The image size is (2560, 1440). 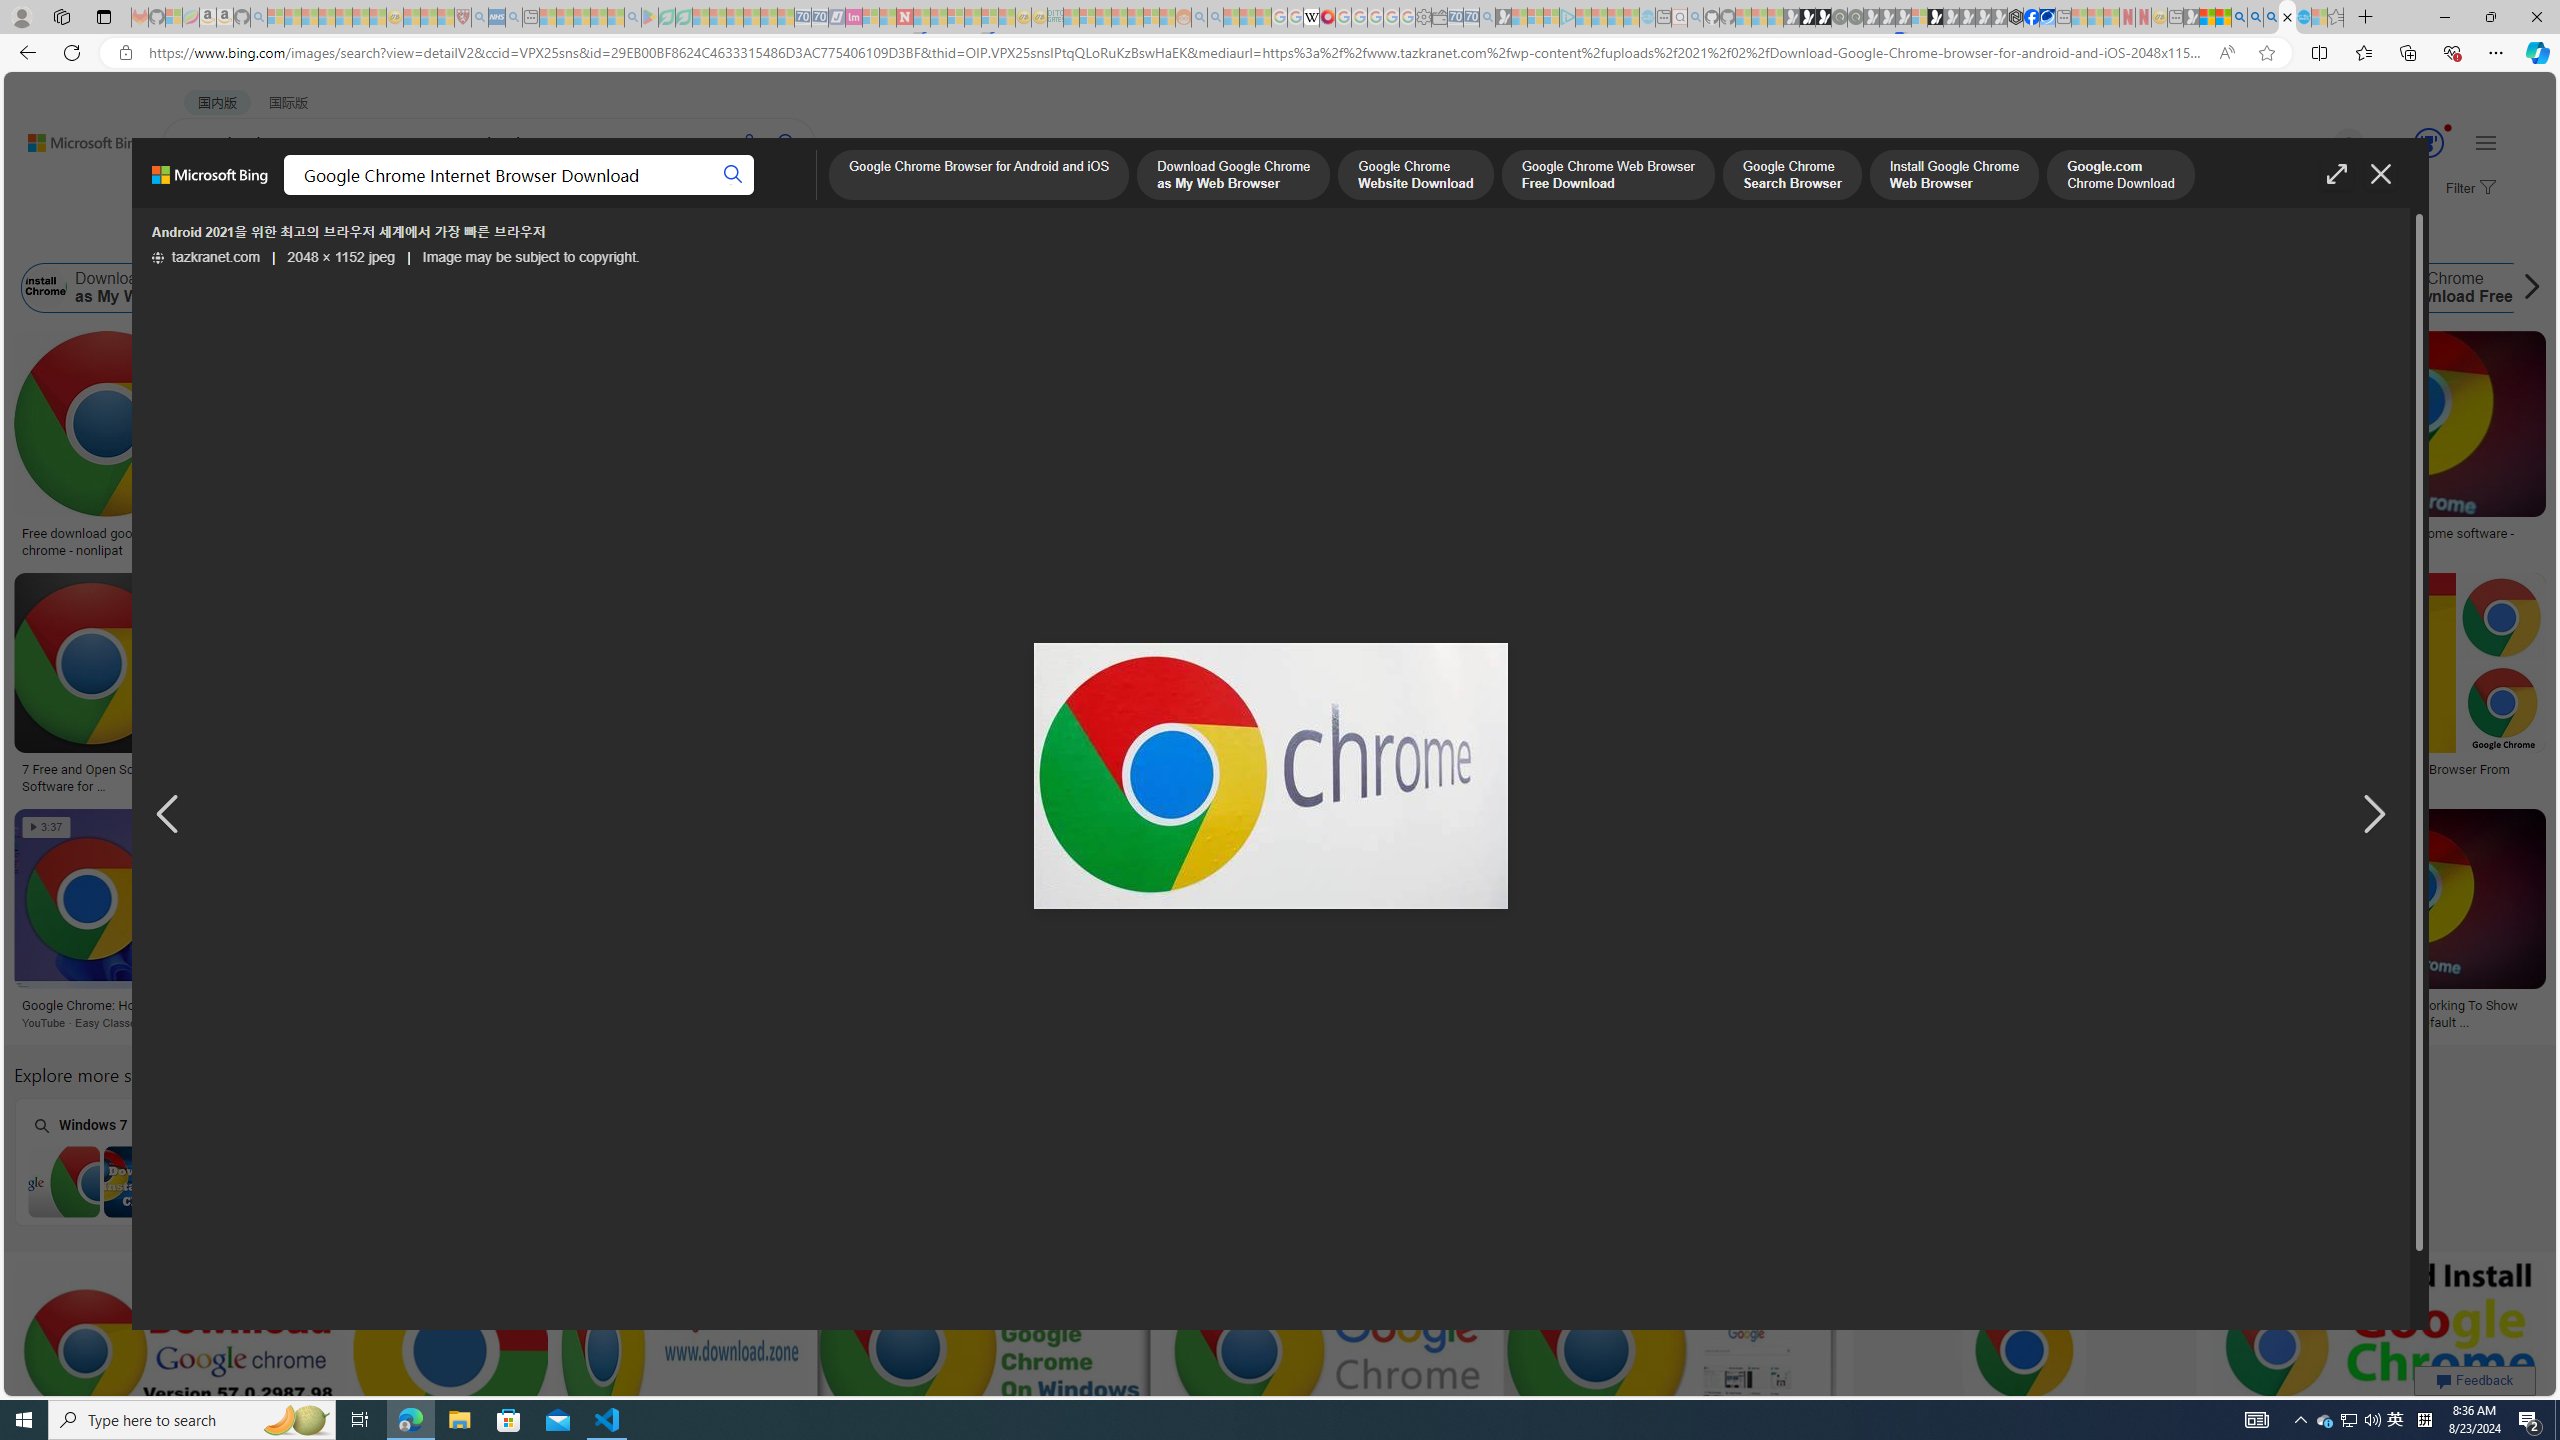 I want to click on Animation, so click(x=2448, y=128).